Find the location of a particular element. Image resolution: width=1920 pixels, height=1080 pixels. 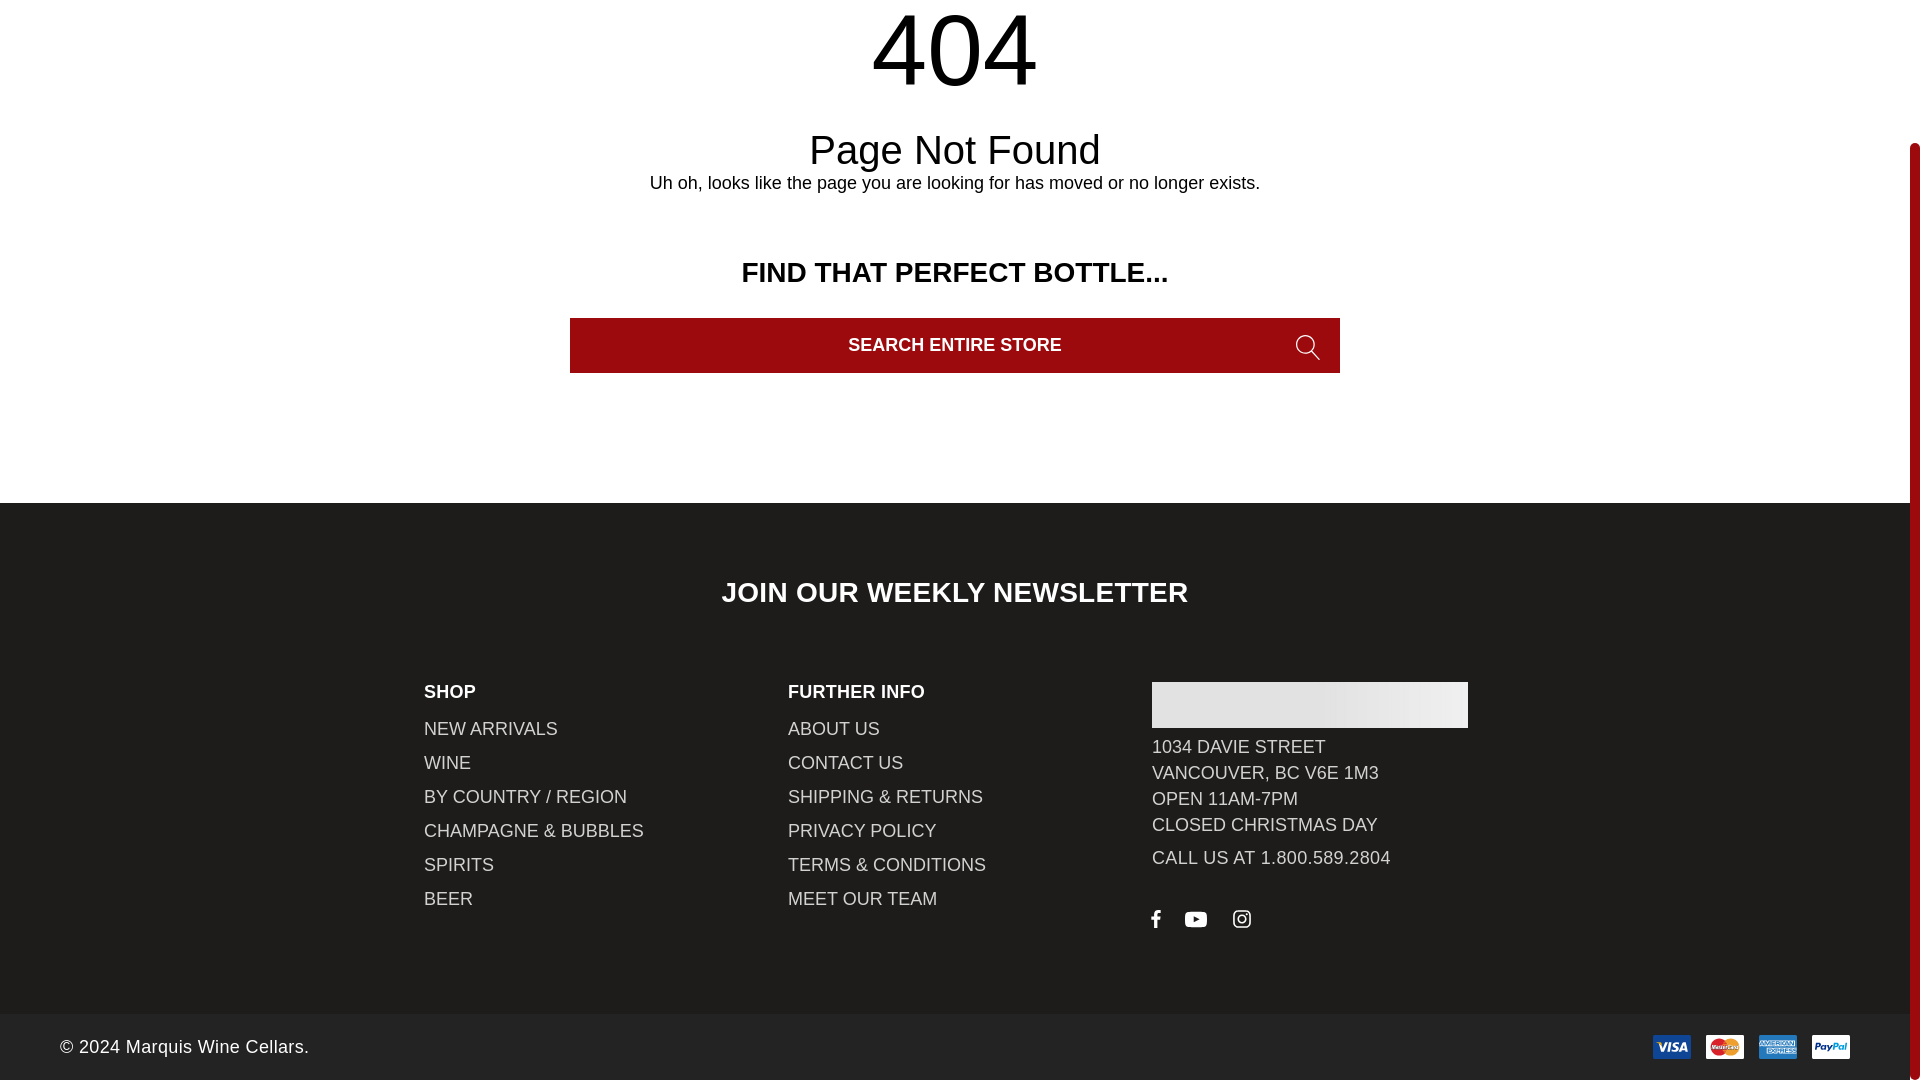

instagram instagram is located at coordinates (1242, 918).